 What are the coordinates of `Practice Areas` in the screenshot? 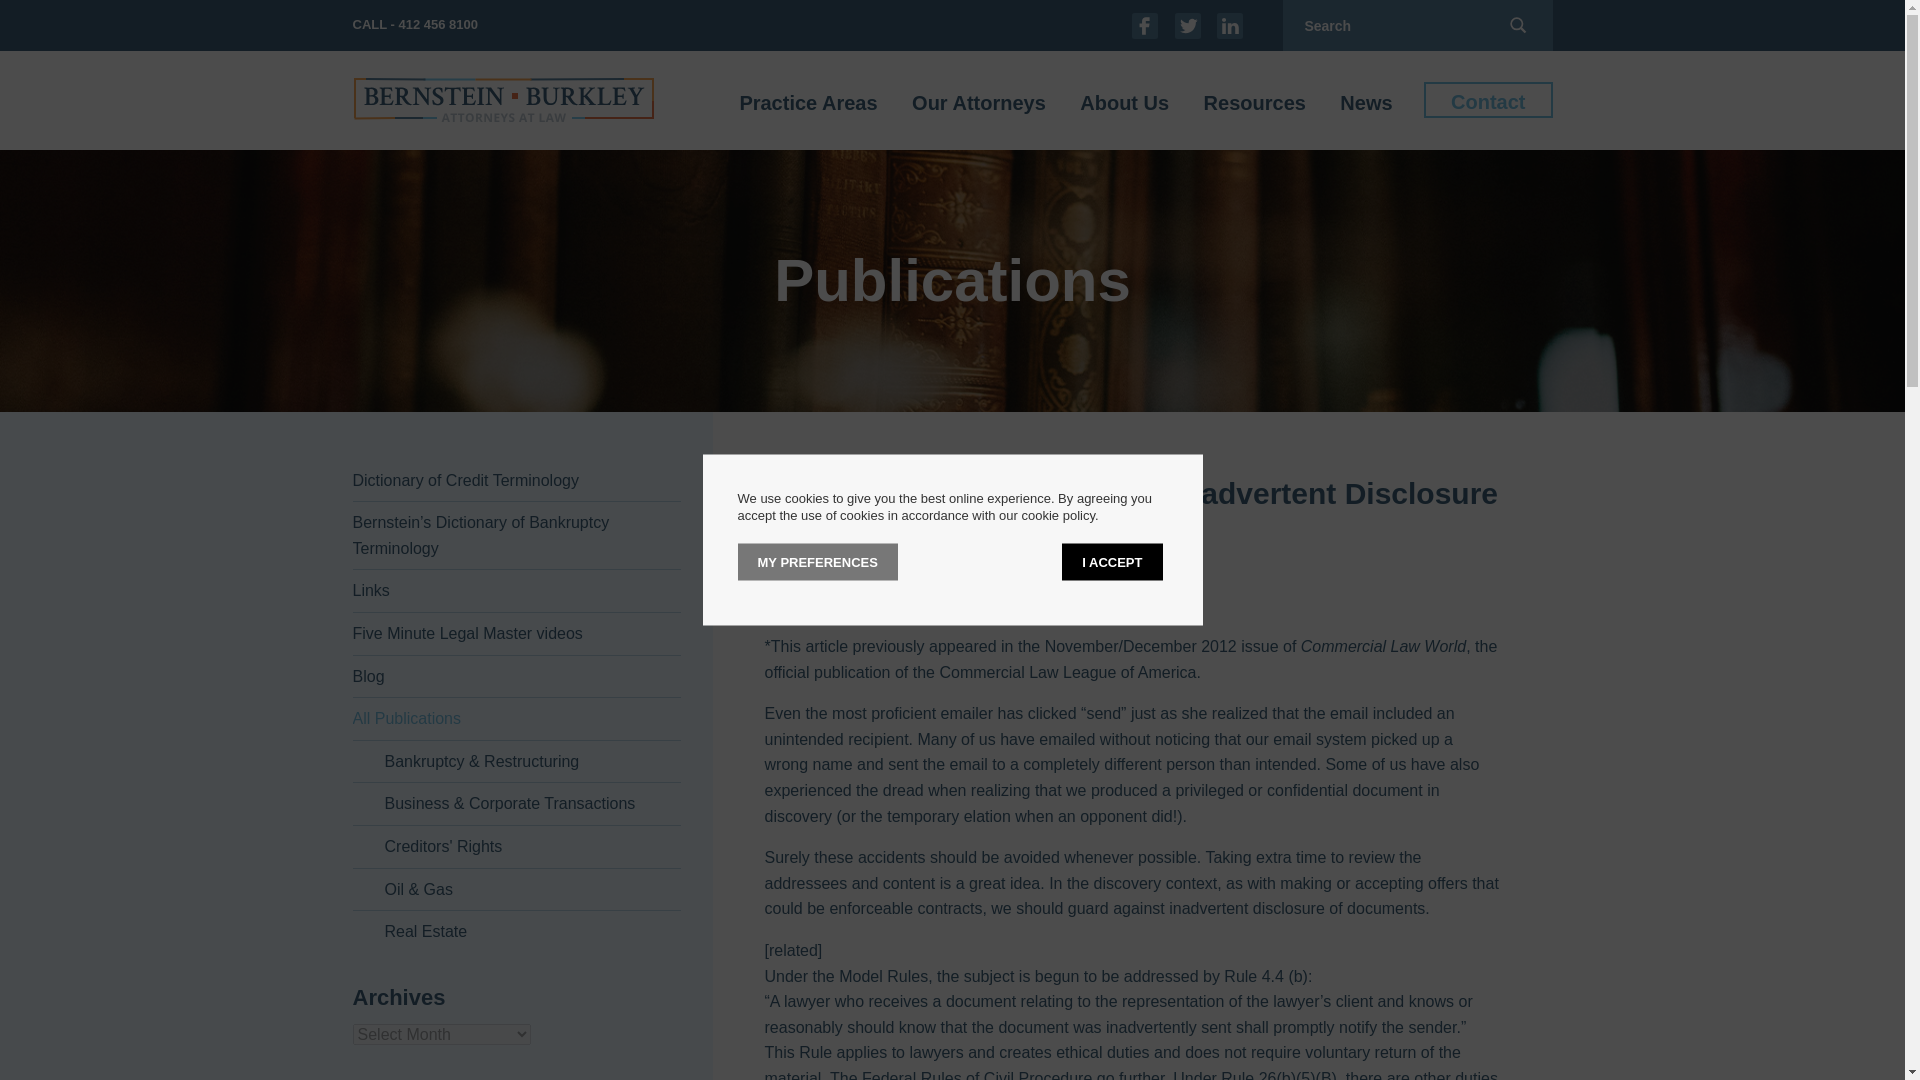 It's located at (807, 100).